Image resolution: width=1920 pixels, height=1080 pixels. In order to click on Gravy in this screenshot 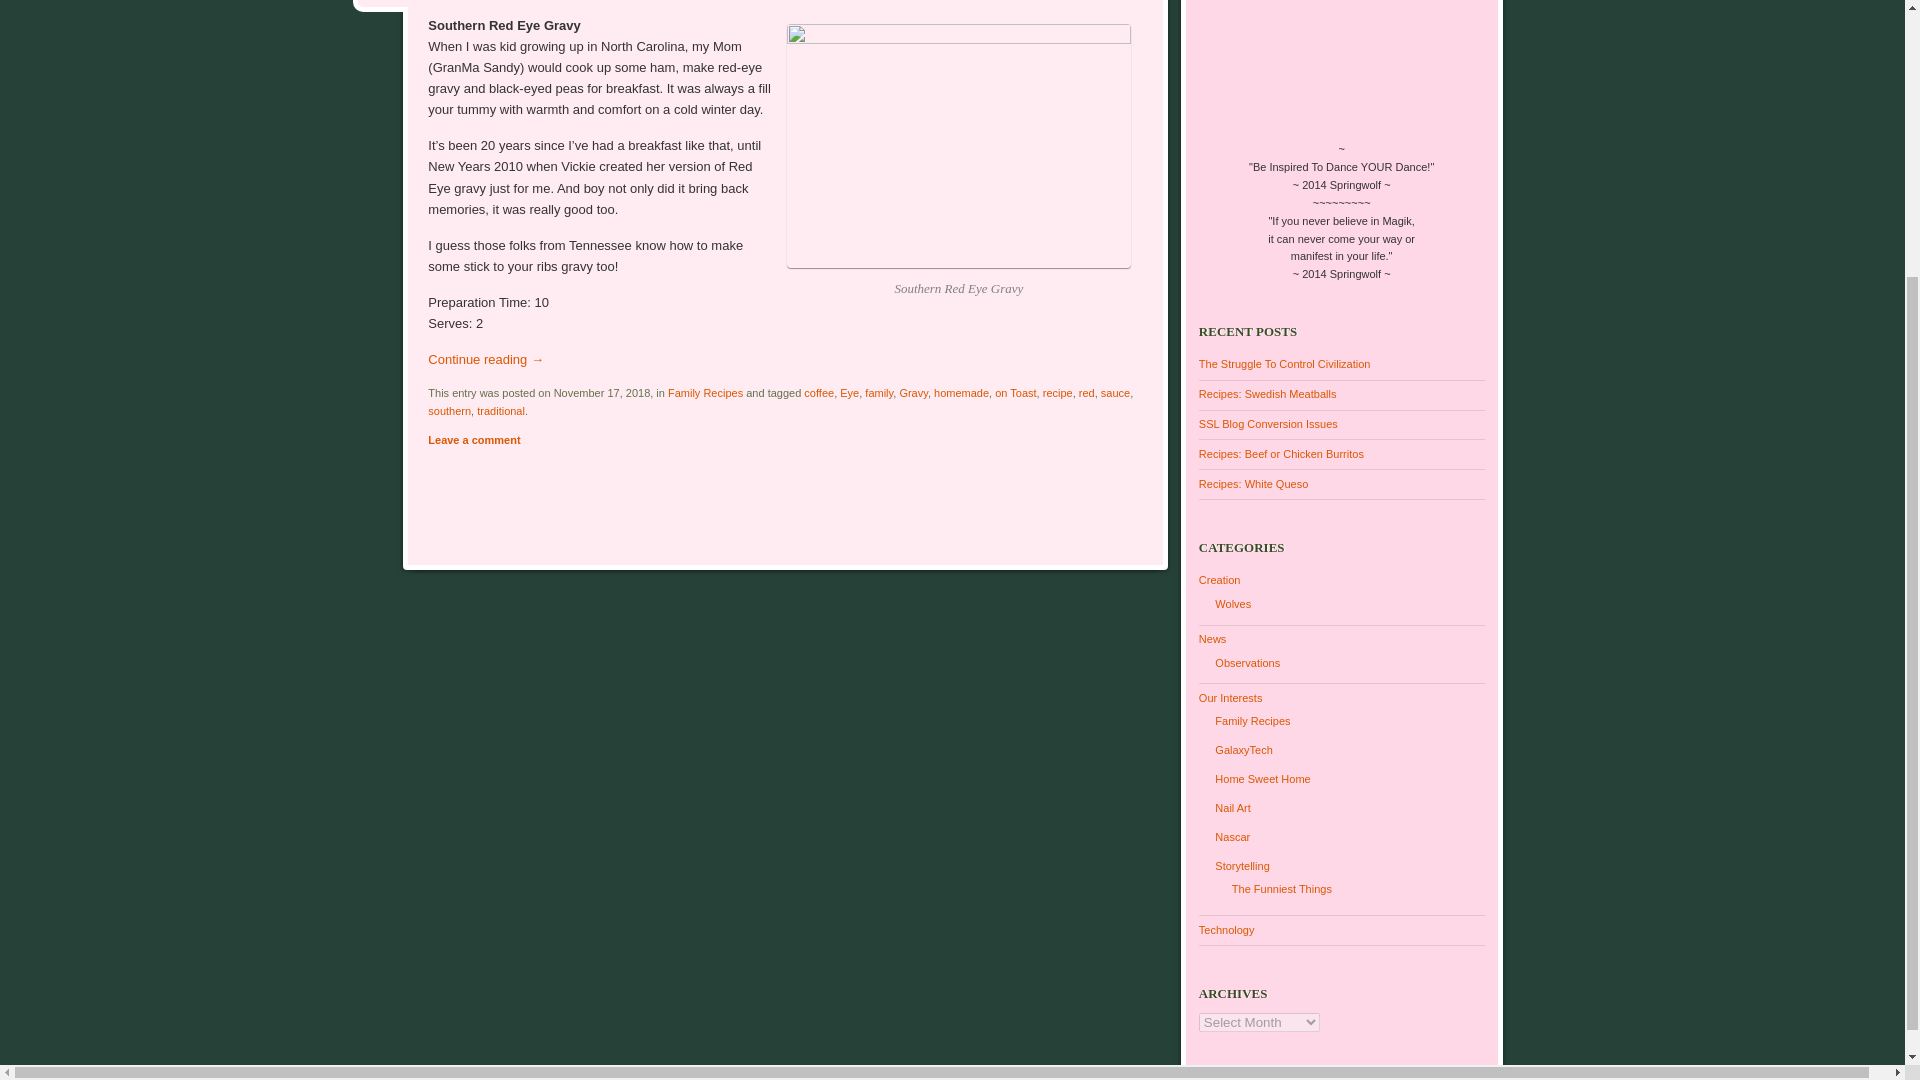, I will do `click(912, 392)`.